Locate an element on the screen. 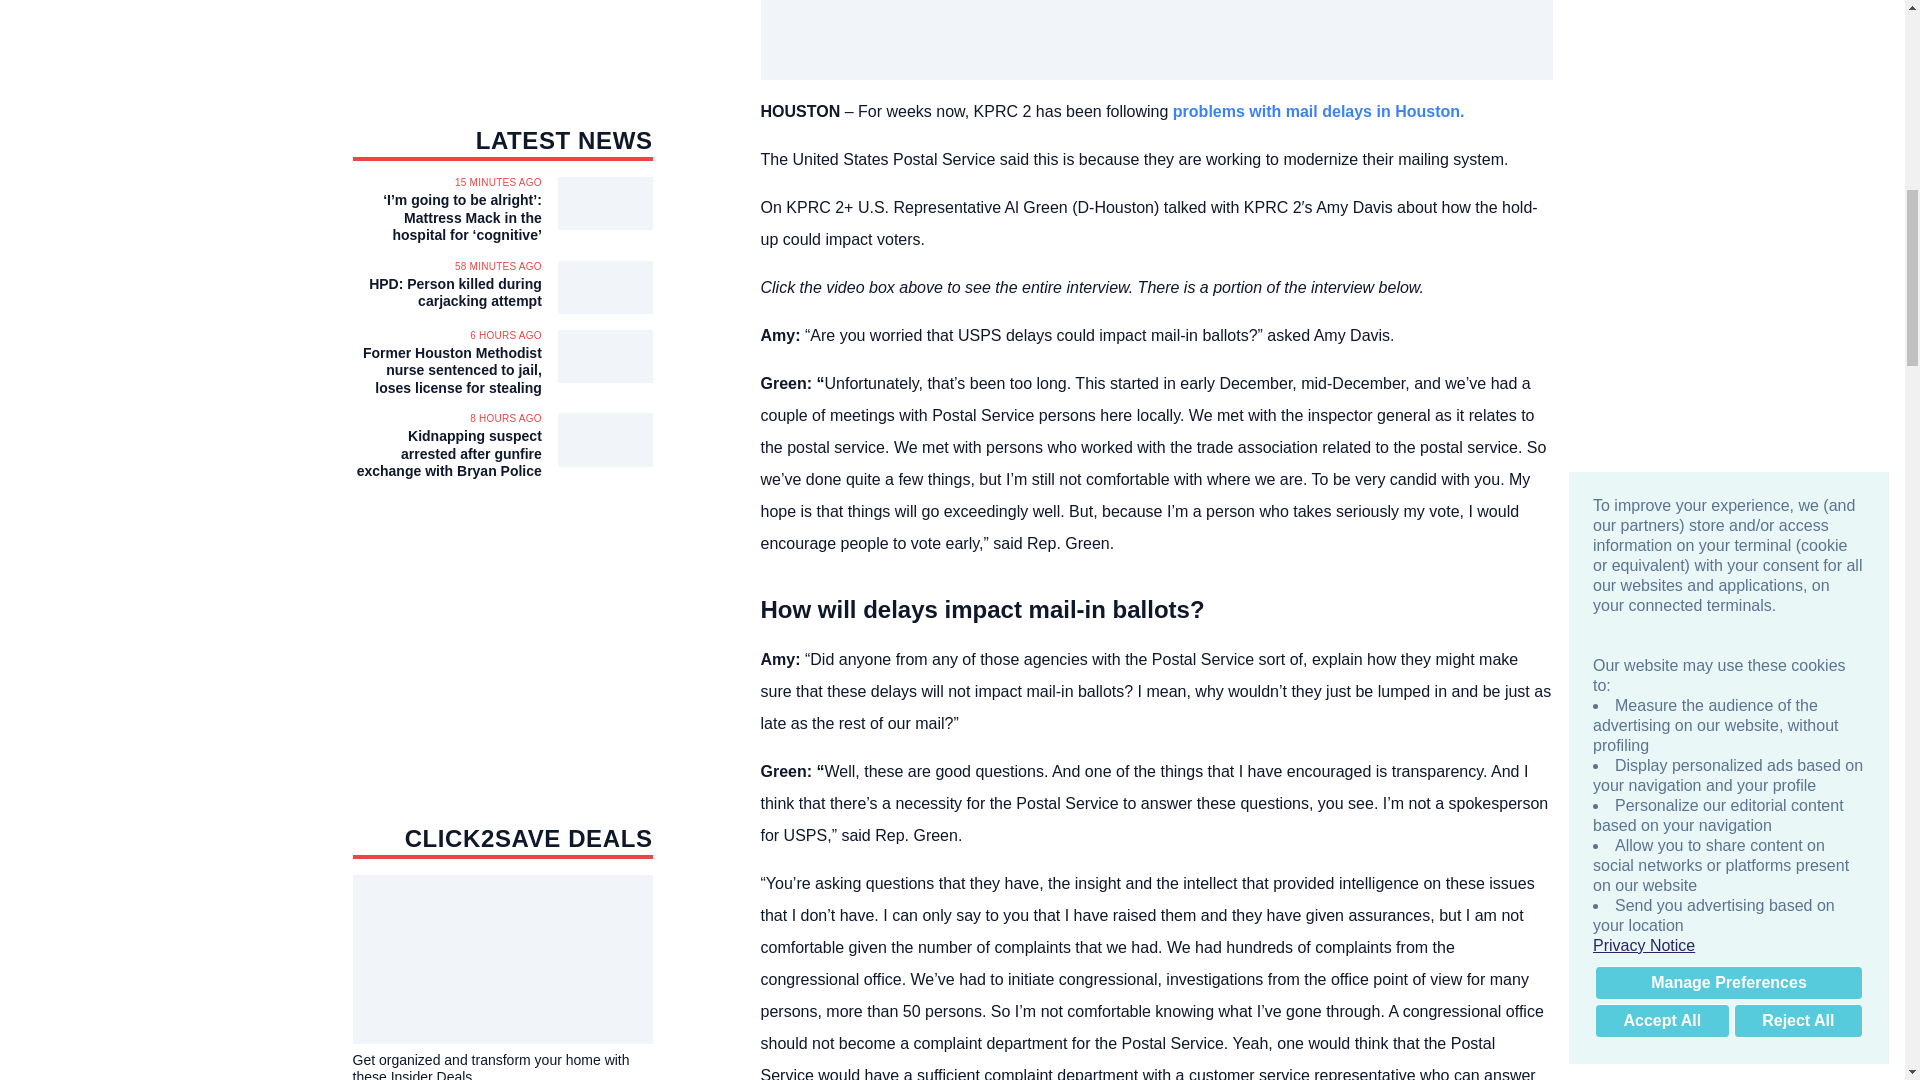 The image size is (1920, 1080). HPD: Person killed during carjacking attempt is located at coordinates (446, 294).